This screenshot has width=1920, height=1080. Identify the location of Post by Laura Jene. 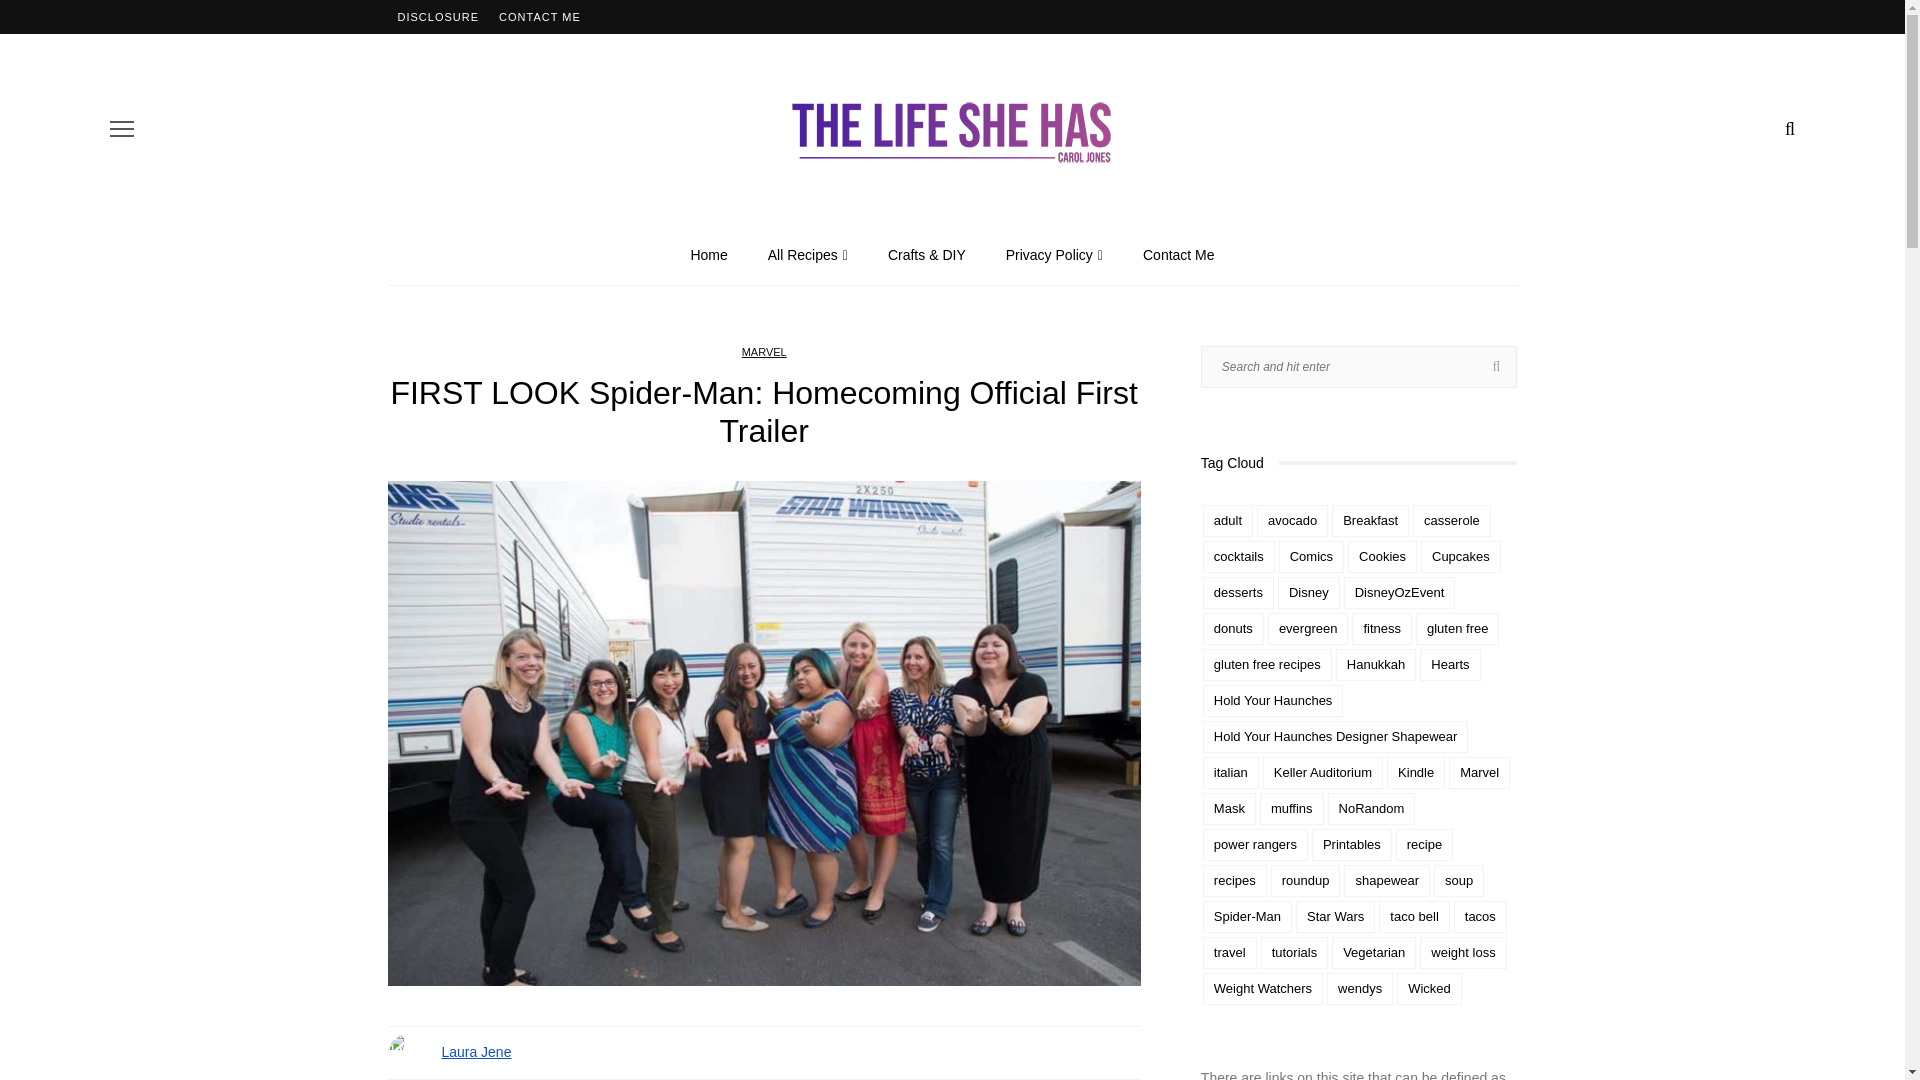
(476, 1052).